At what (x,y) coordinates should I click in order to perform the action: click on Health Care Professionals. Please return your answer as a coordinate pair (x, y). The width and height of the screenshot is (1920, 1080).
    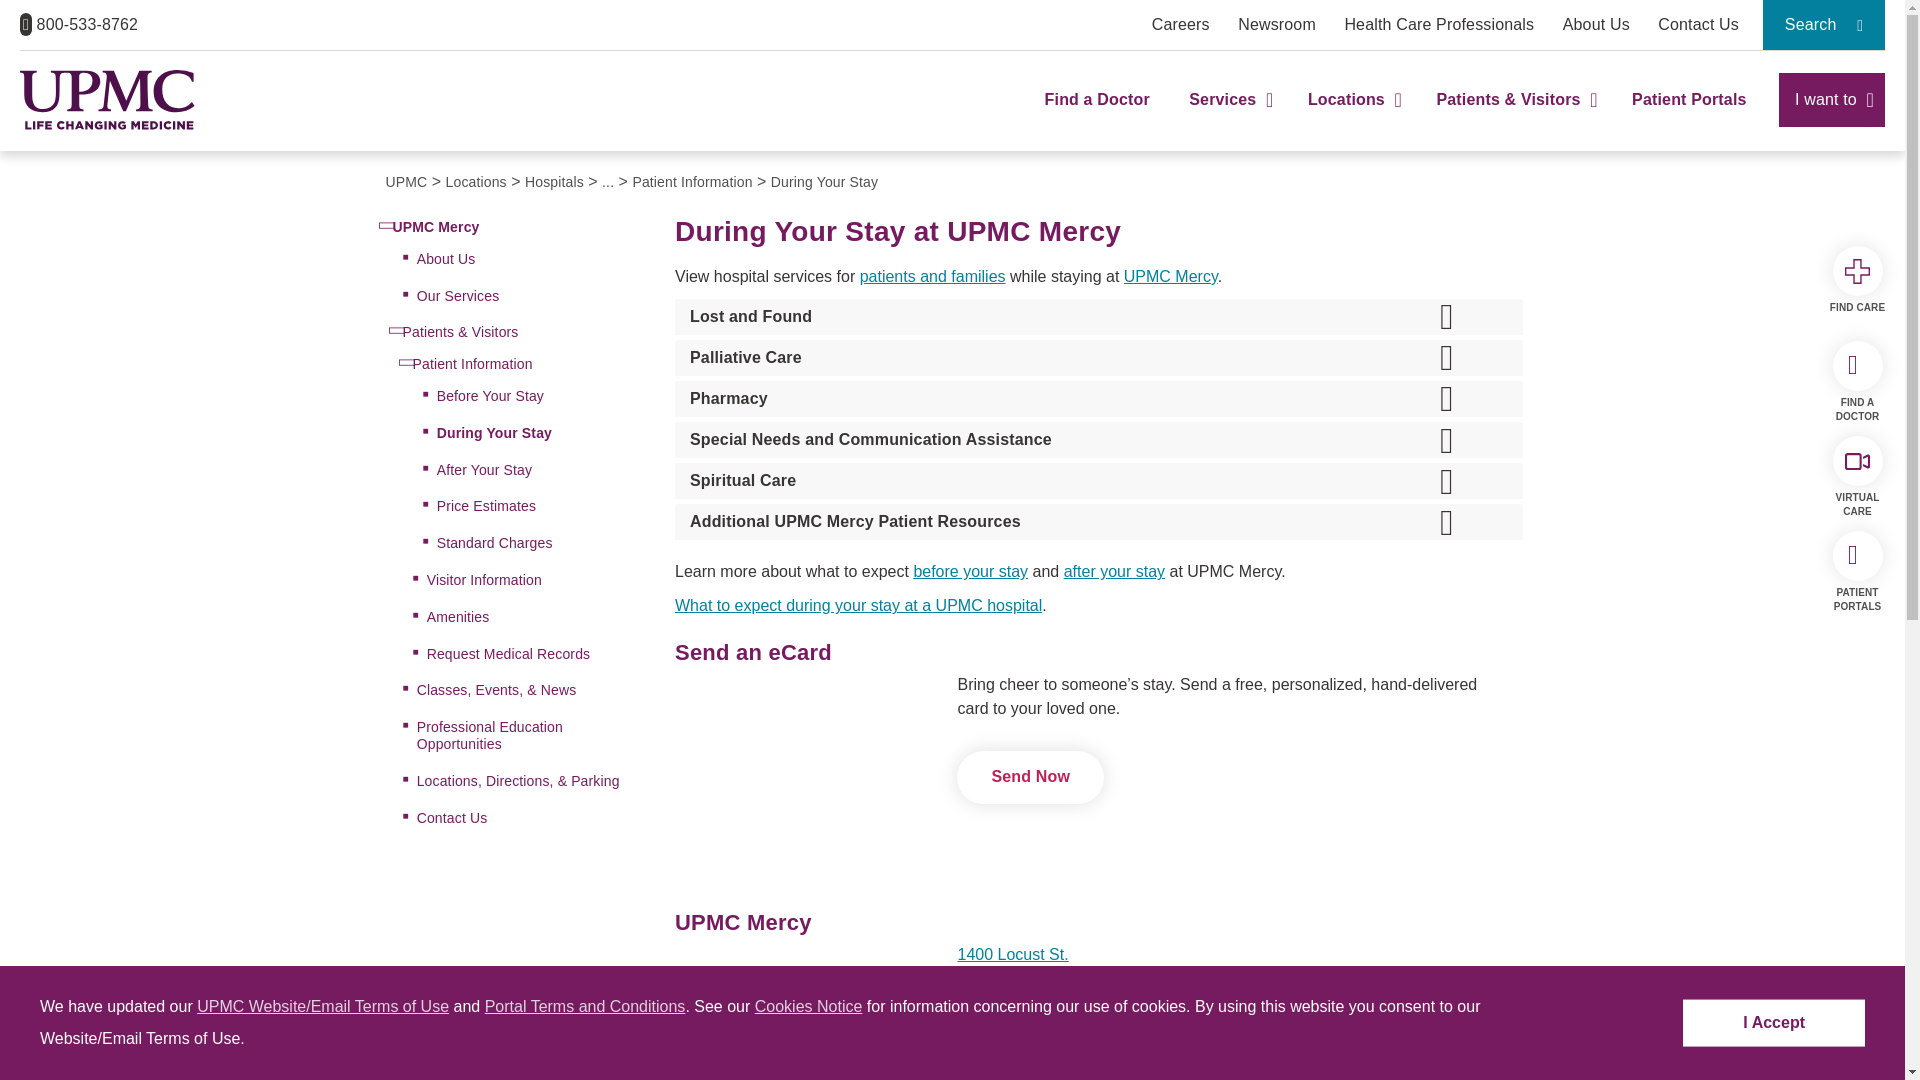
    Looking at the image, I should click on (1439, 24).